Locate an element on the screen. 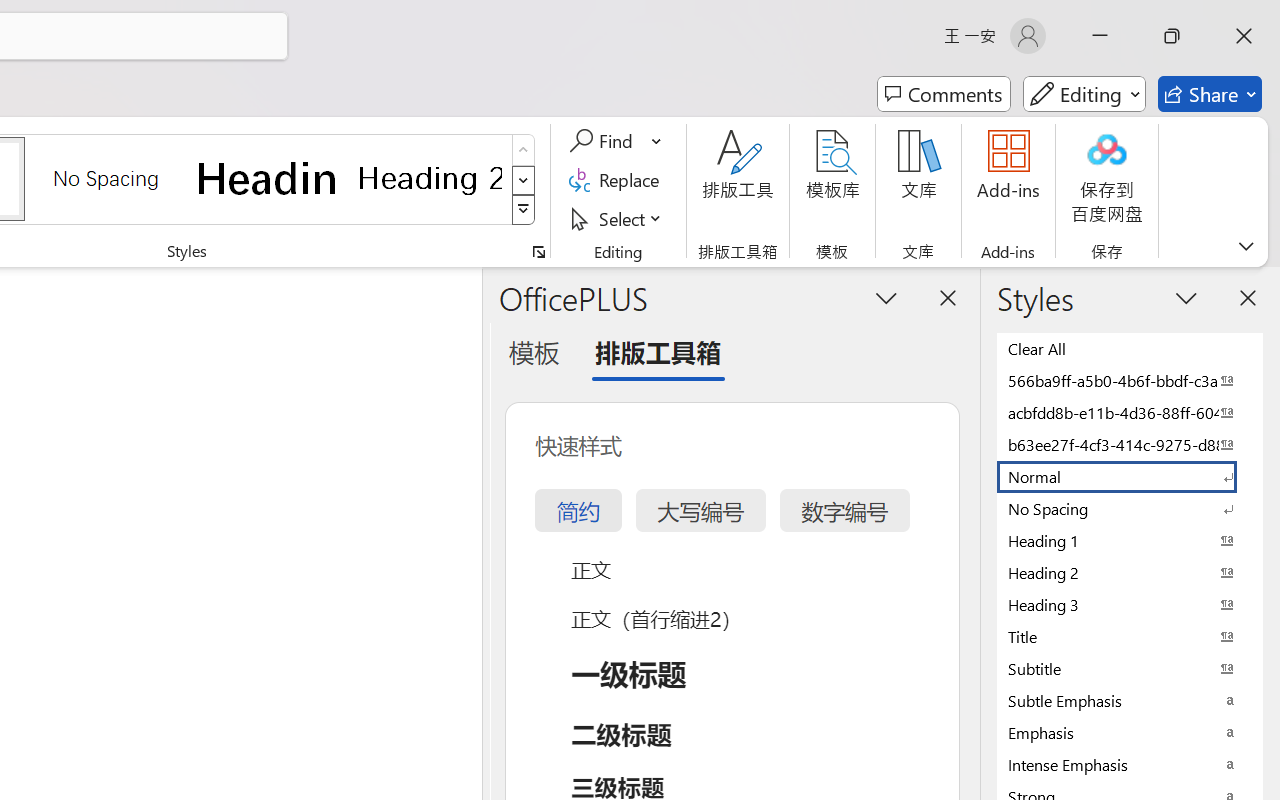 The height and width of the screenshot is (800, 1280). Row up is located at coordinates (524, 150).